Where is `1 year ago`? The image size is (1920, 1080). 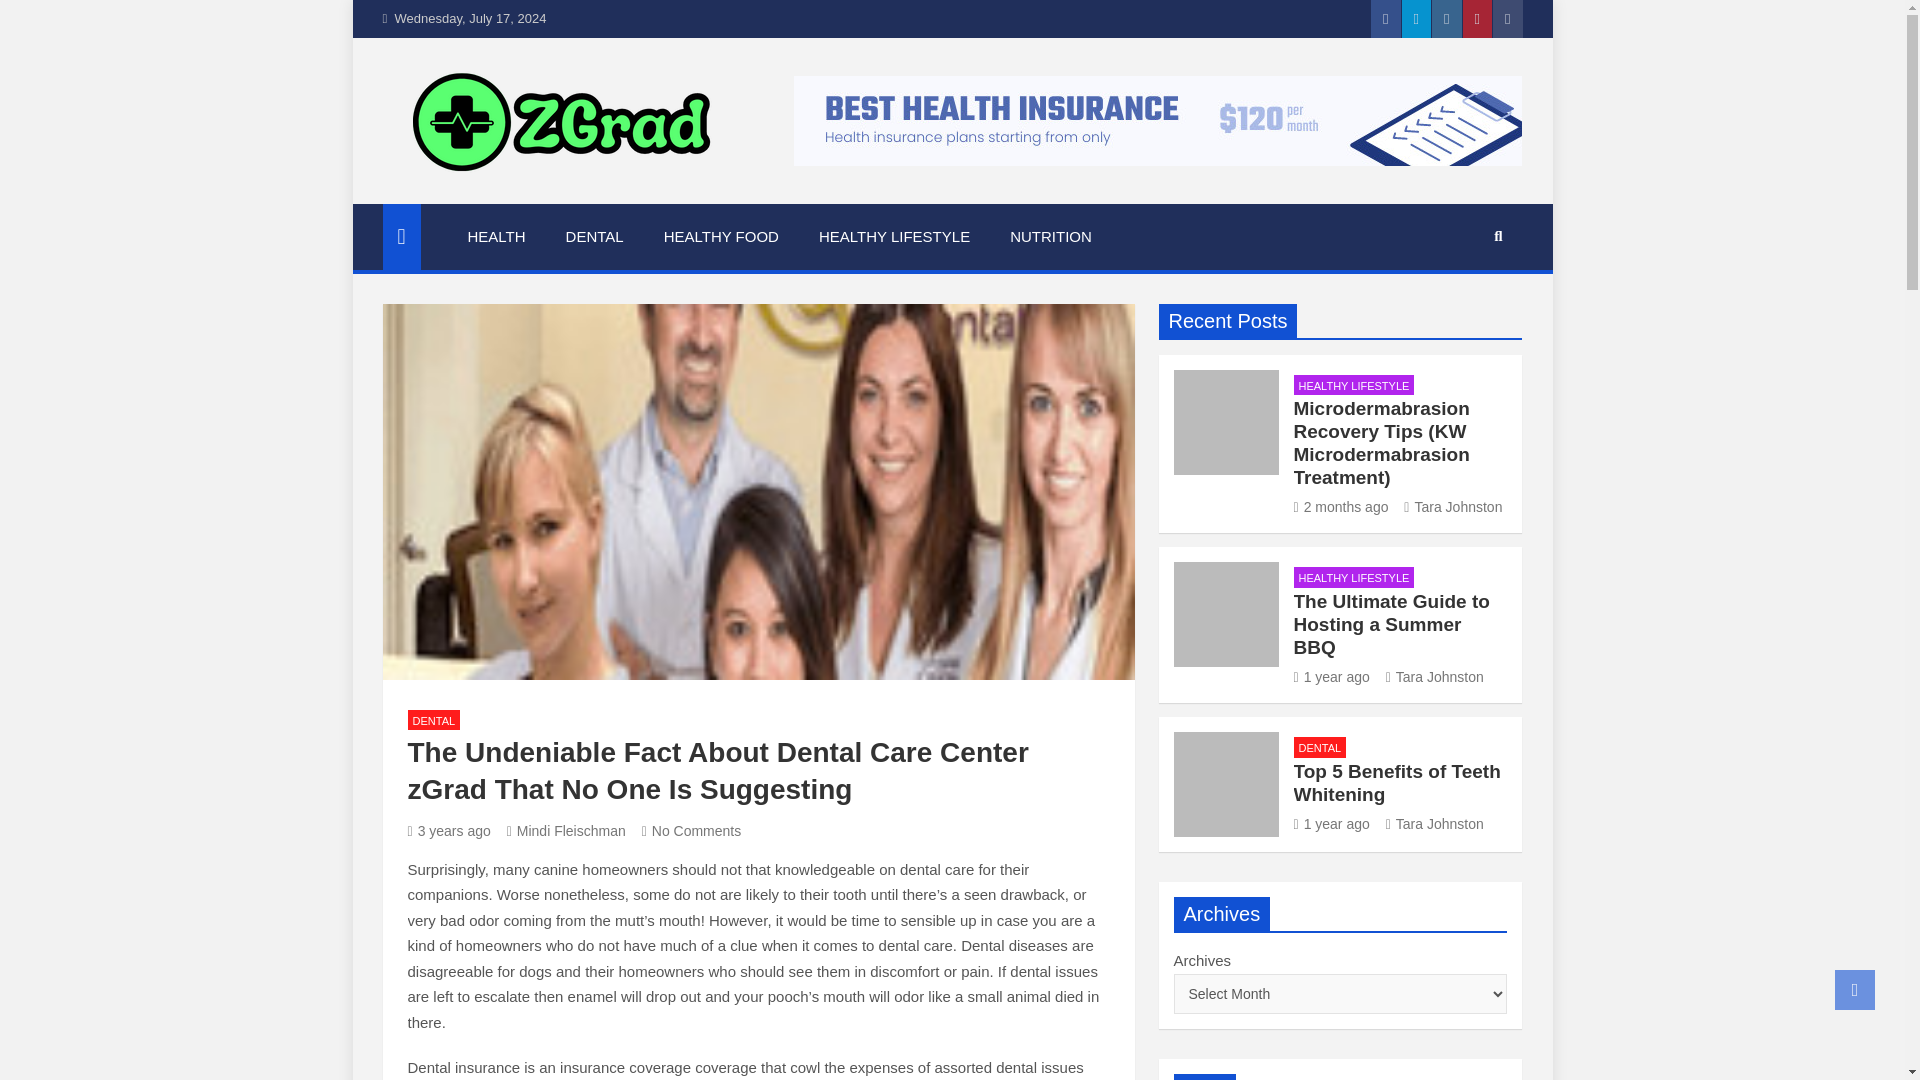
1 year ago is located at coordinates (1332, 676).